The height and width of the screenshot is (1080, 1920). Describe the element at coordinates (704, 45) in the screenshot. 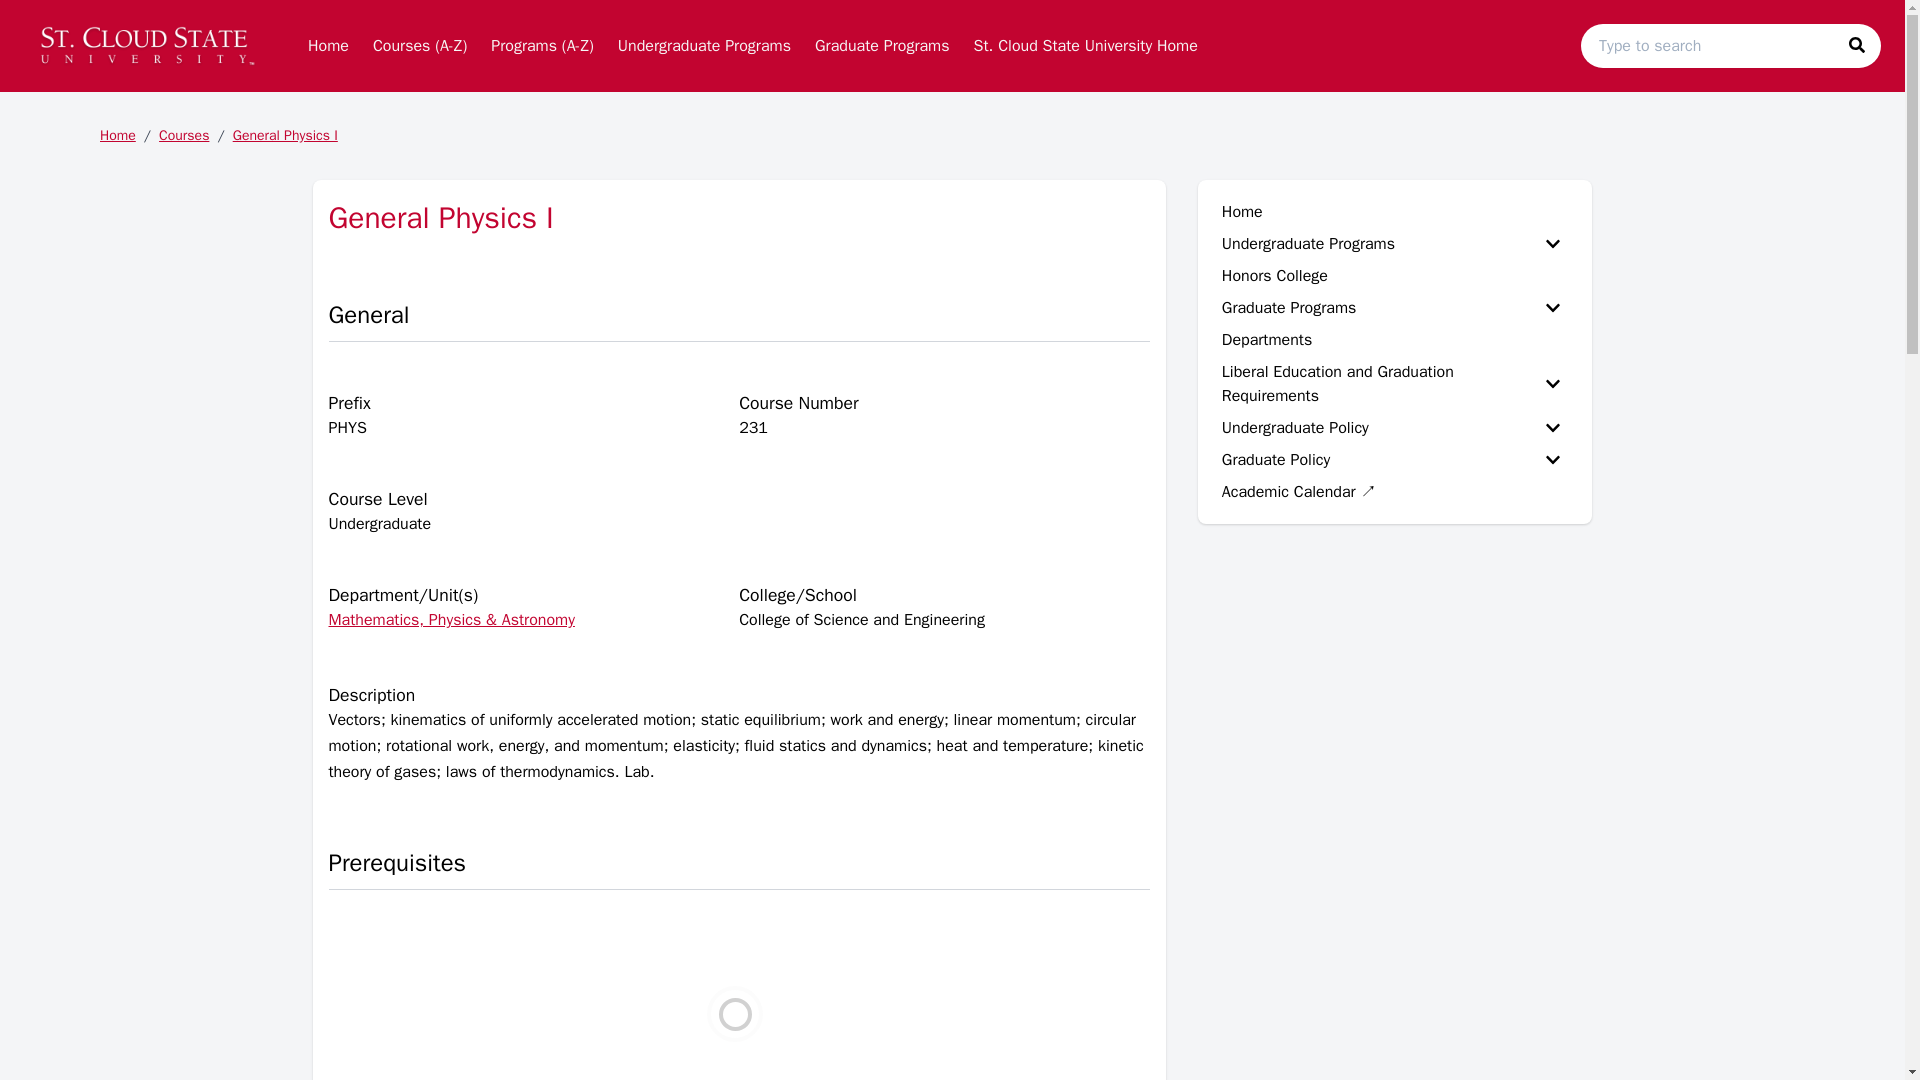

I see `Undergraduate Programs` at that location.